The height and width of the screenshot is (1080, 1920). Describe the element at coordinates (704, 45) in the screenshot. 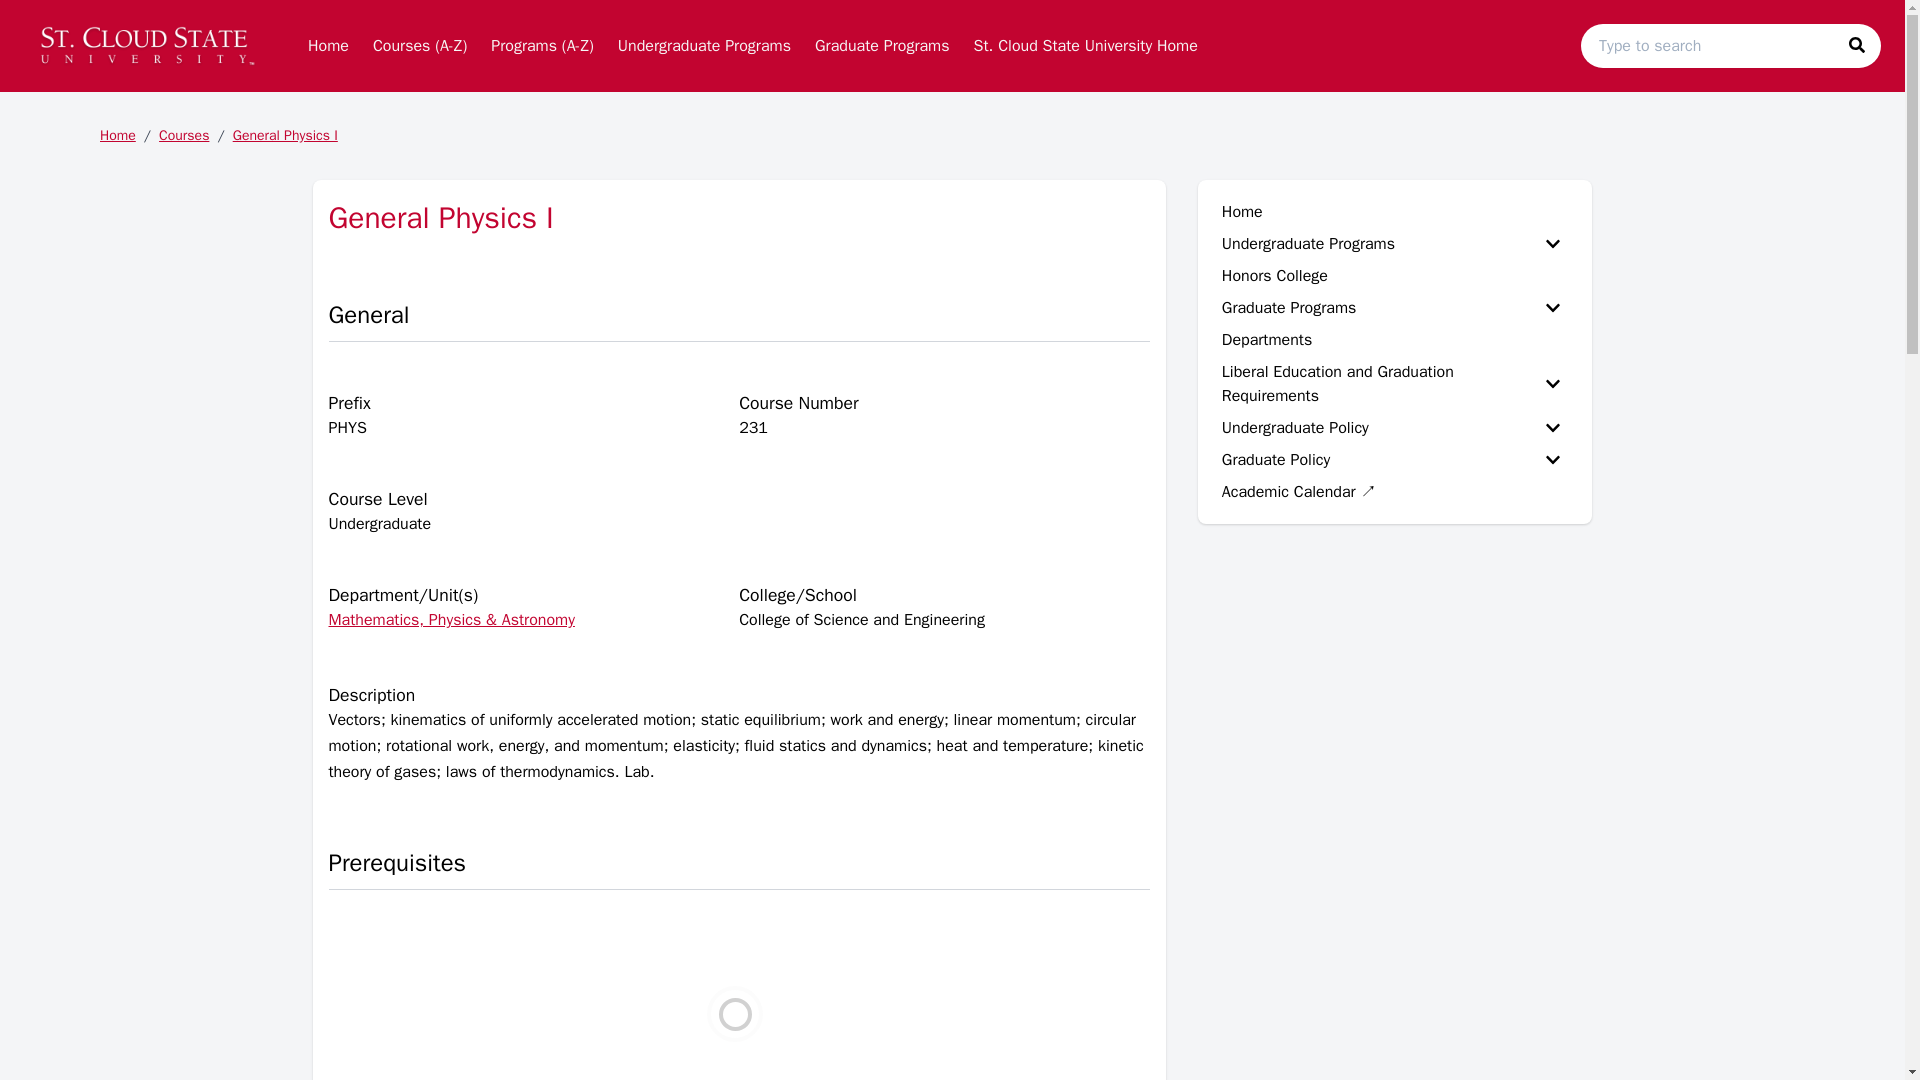

I see `Undergraduate Programs` at that location.